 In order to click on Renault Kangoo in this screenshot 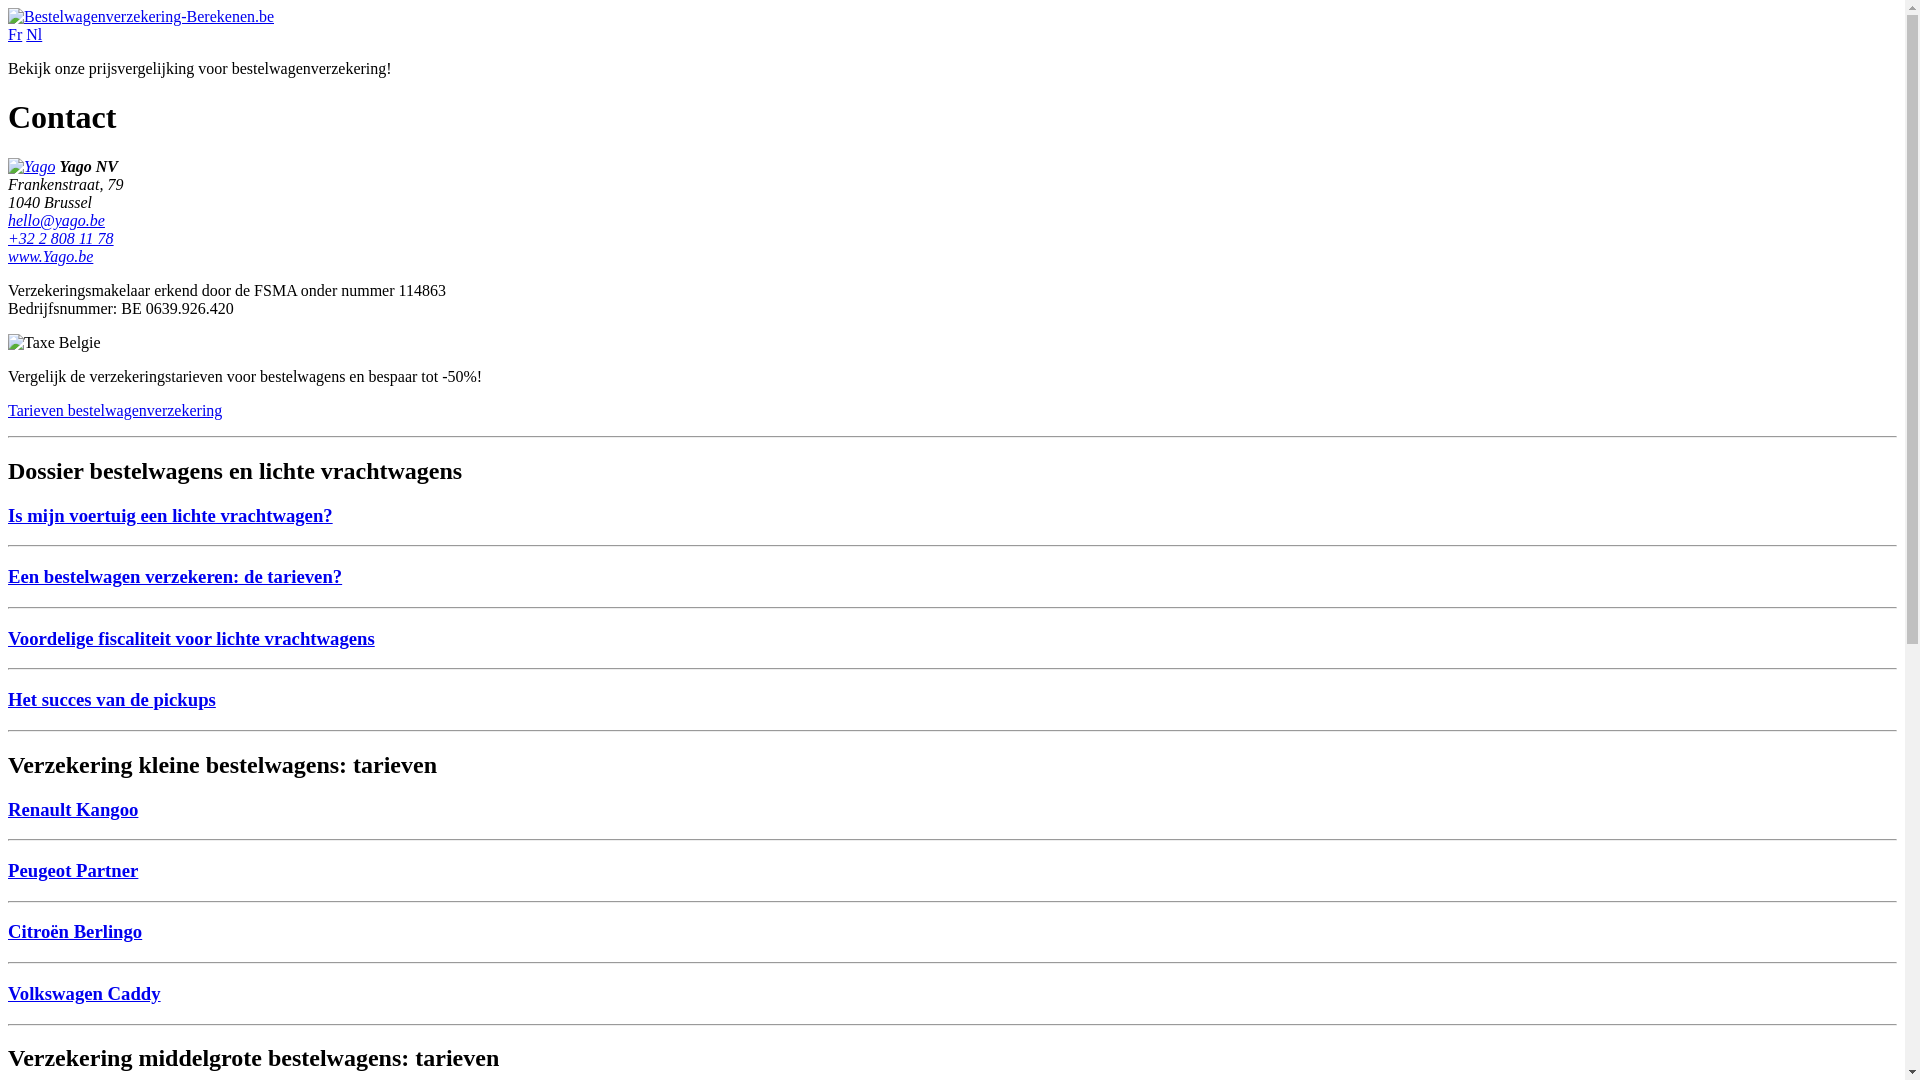, I will do `click(73, 810)`.